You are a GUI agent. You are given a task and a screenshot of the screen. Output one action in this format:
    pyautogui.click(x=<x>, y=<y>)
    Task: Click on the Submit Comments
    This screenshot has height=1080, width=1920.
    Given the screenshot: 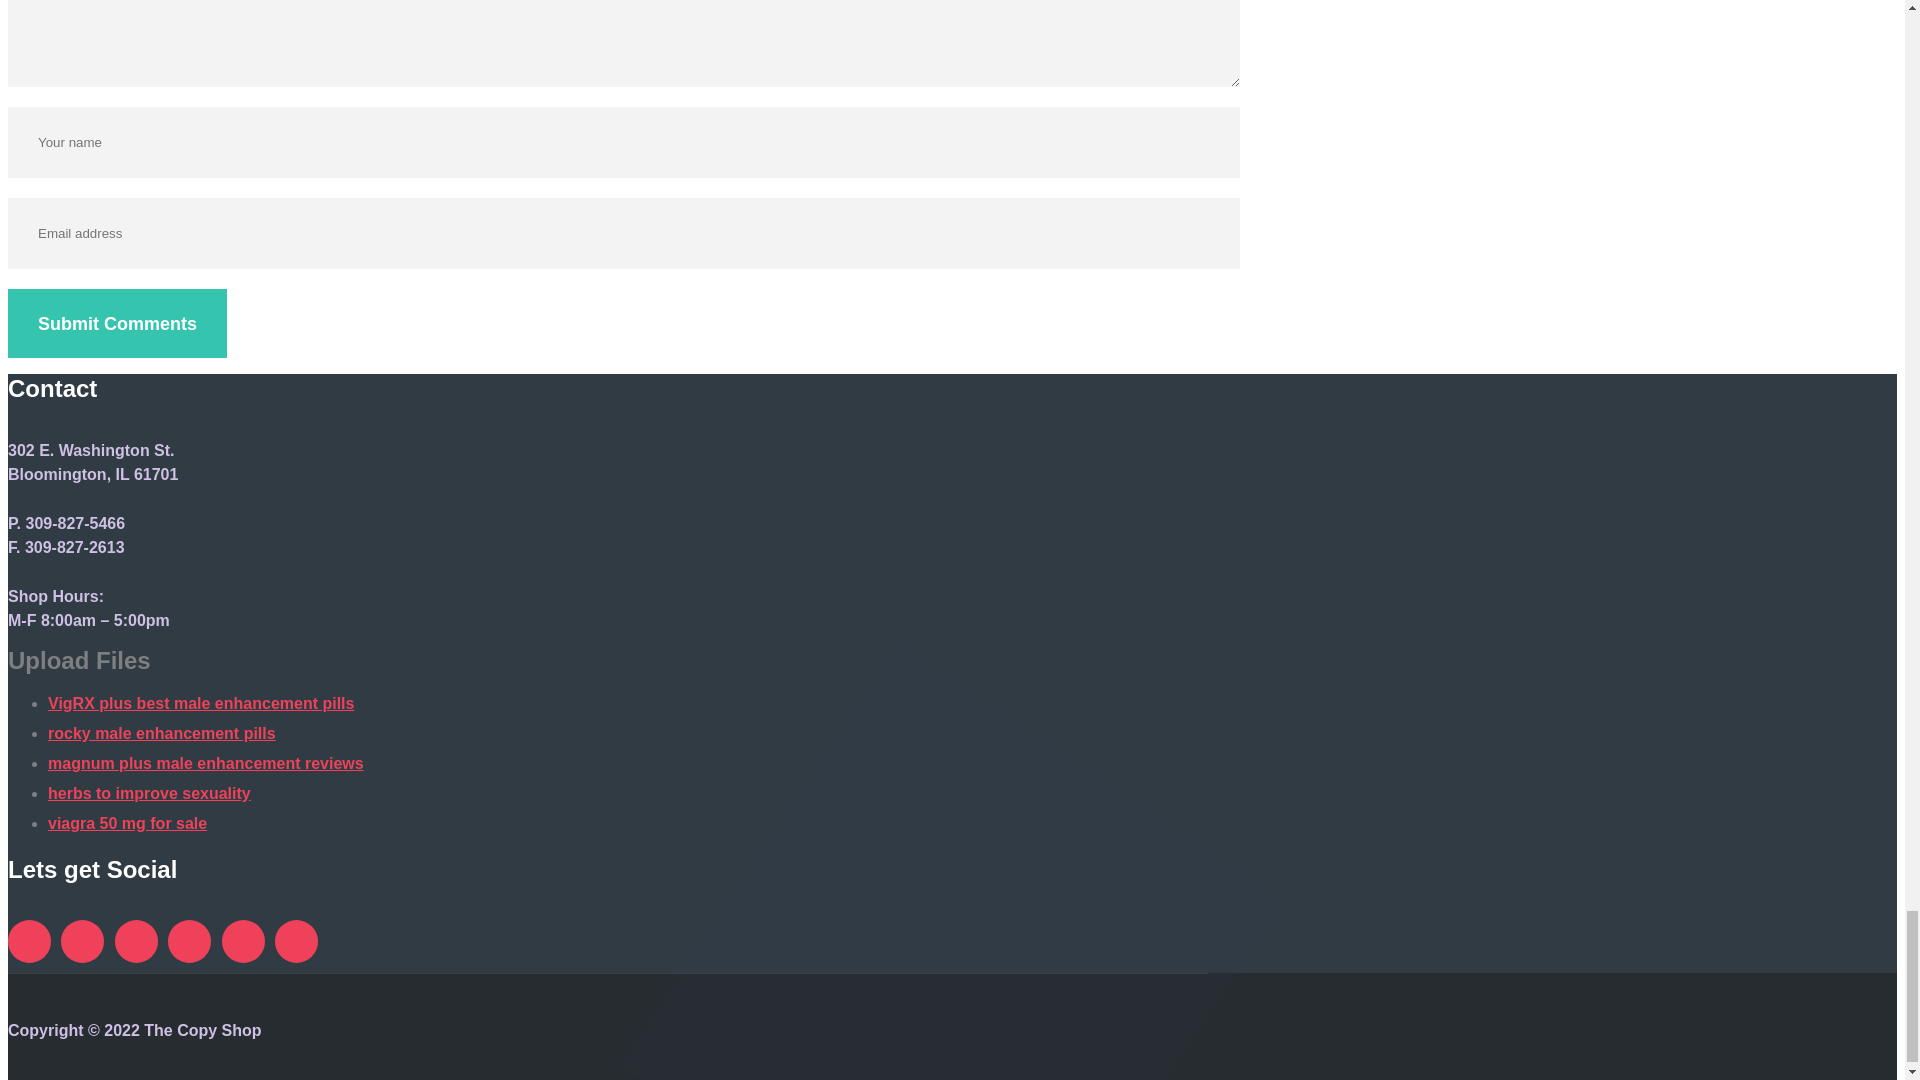 What is the action you would take?
    pyautogui.click(x=116, y=323)
    